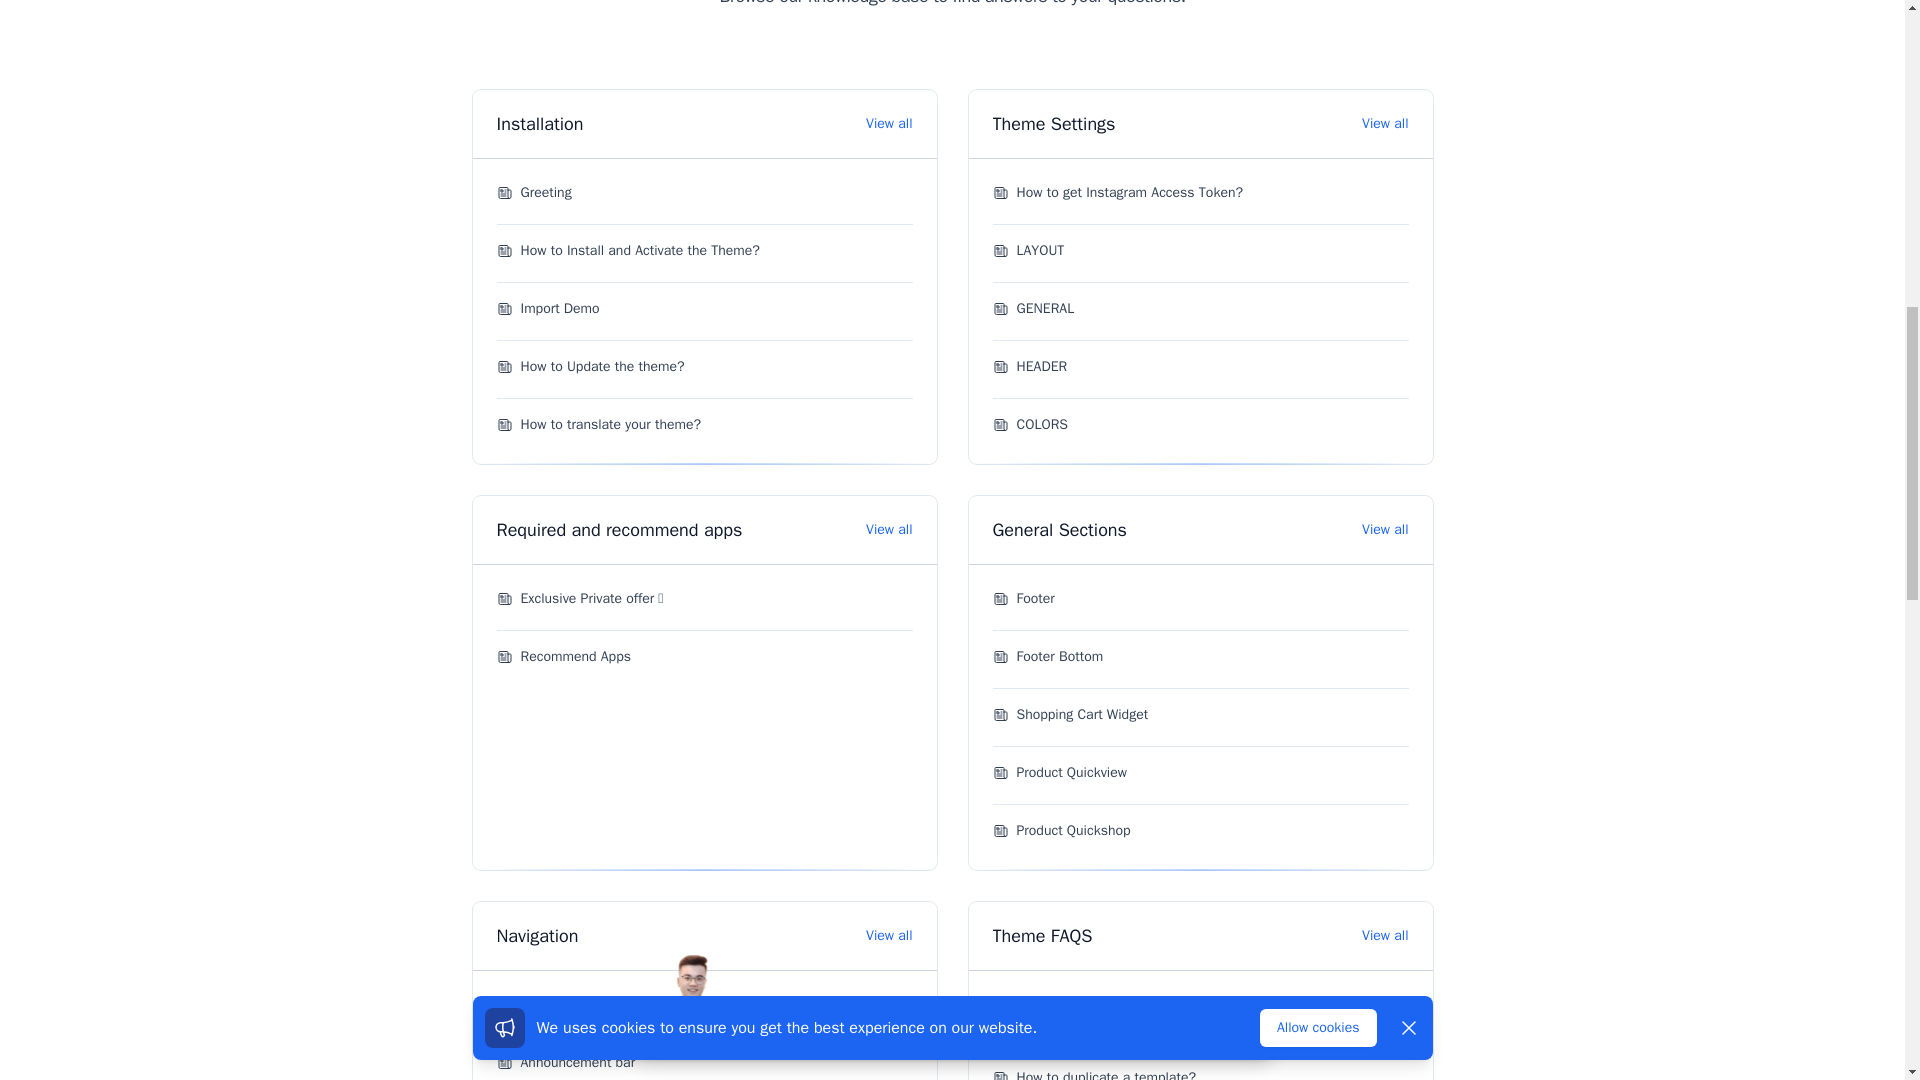 The height and width of the screenshot is (1080, 1920). Describe the element at coordinates (532, 192) in the screenshot. I see `Greeting` at that location.